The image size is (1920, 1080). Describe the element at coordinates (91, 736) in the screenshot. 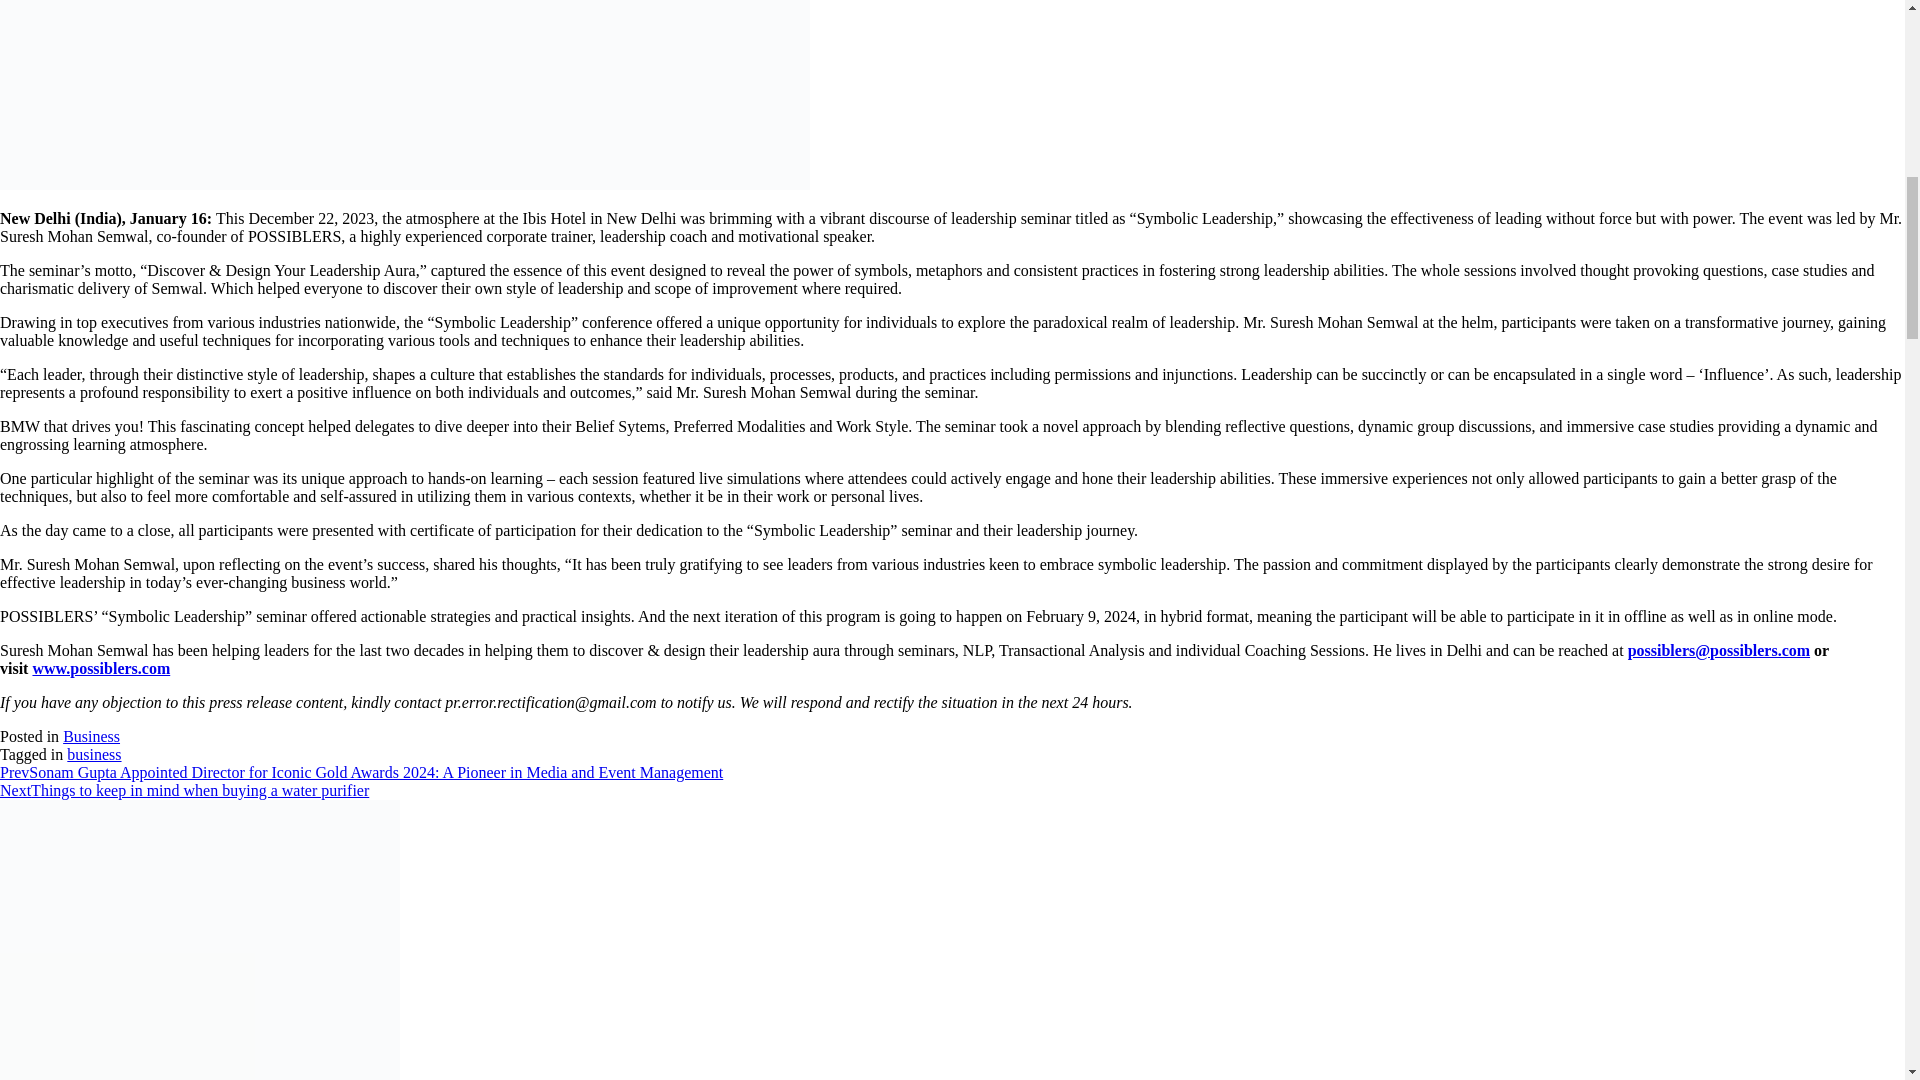

I see `Business` at that location.